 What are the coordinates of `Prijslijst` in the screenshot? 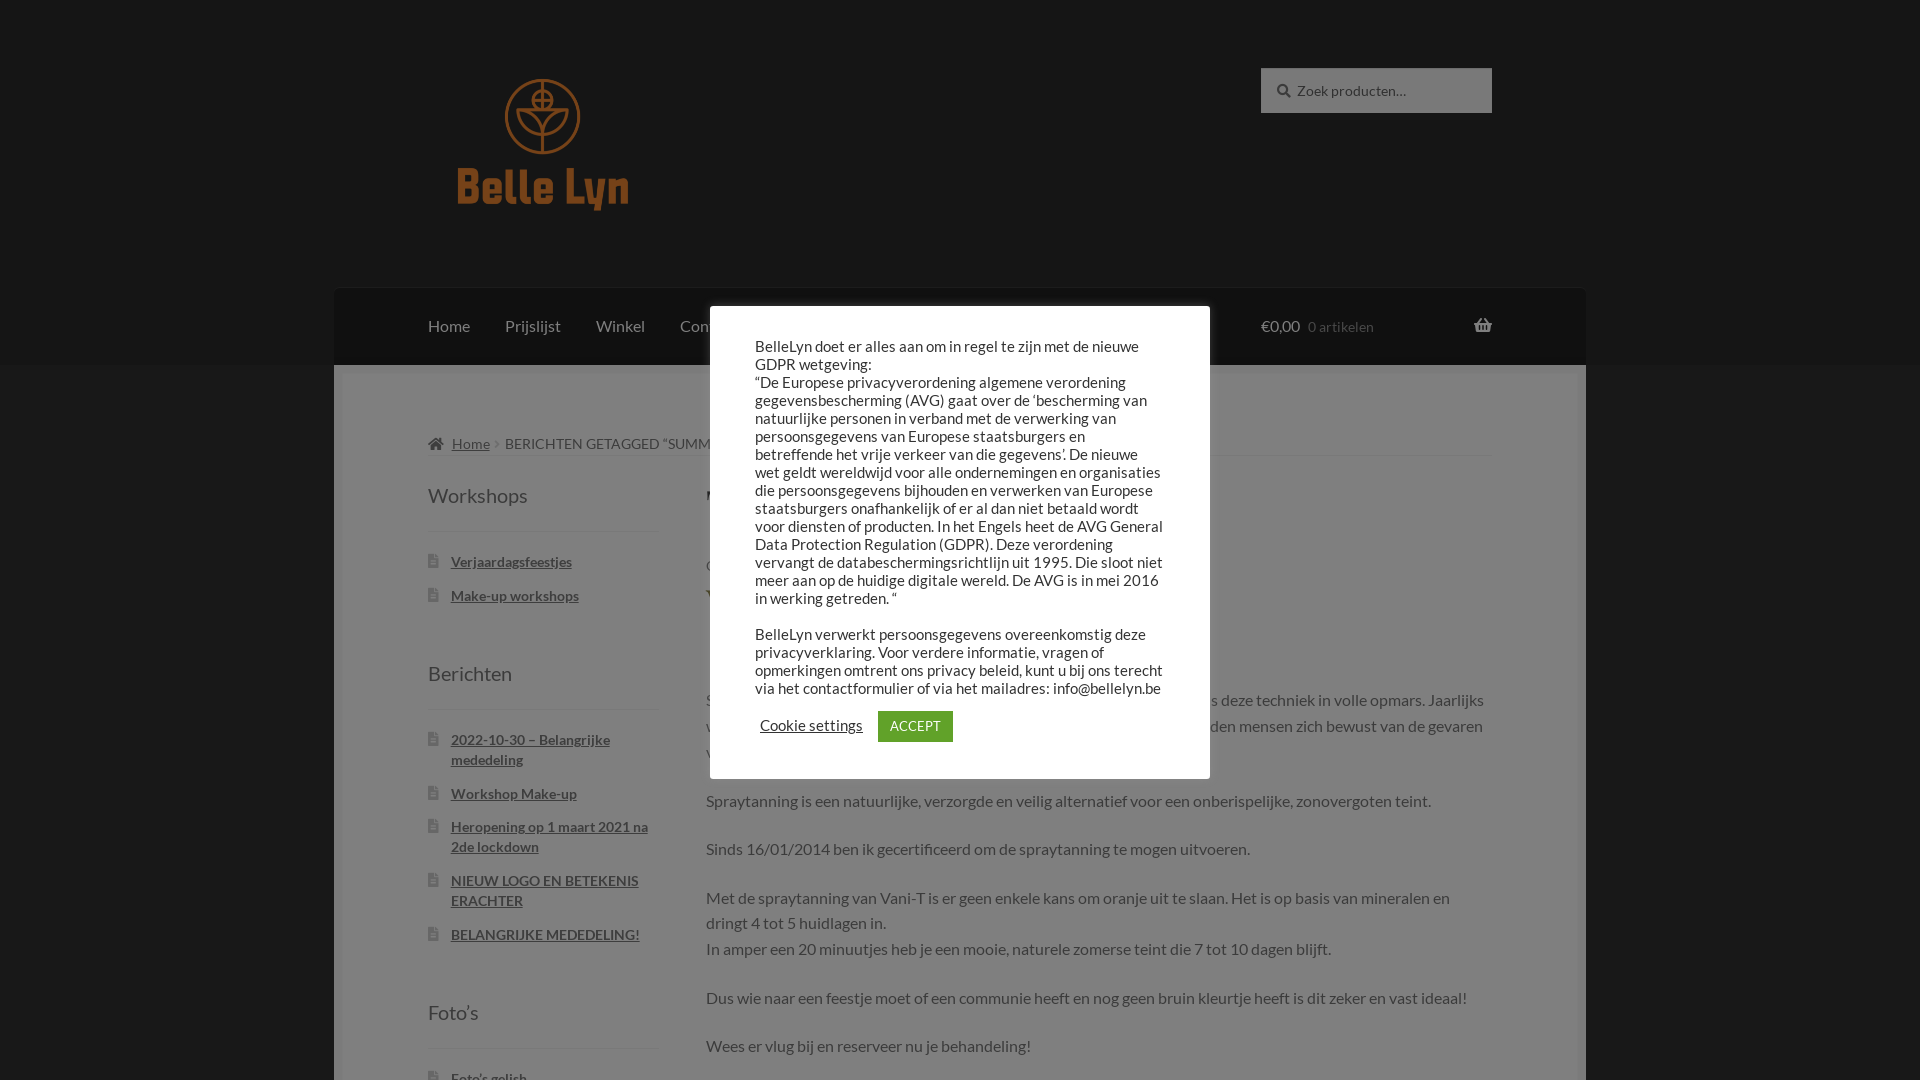 It's located at (533, 326).